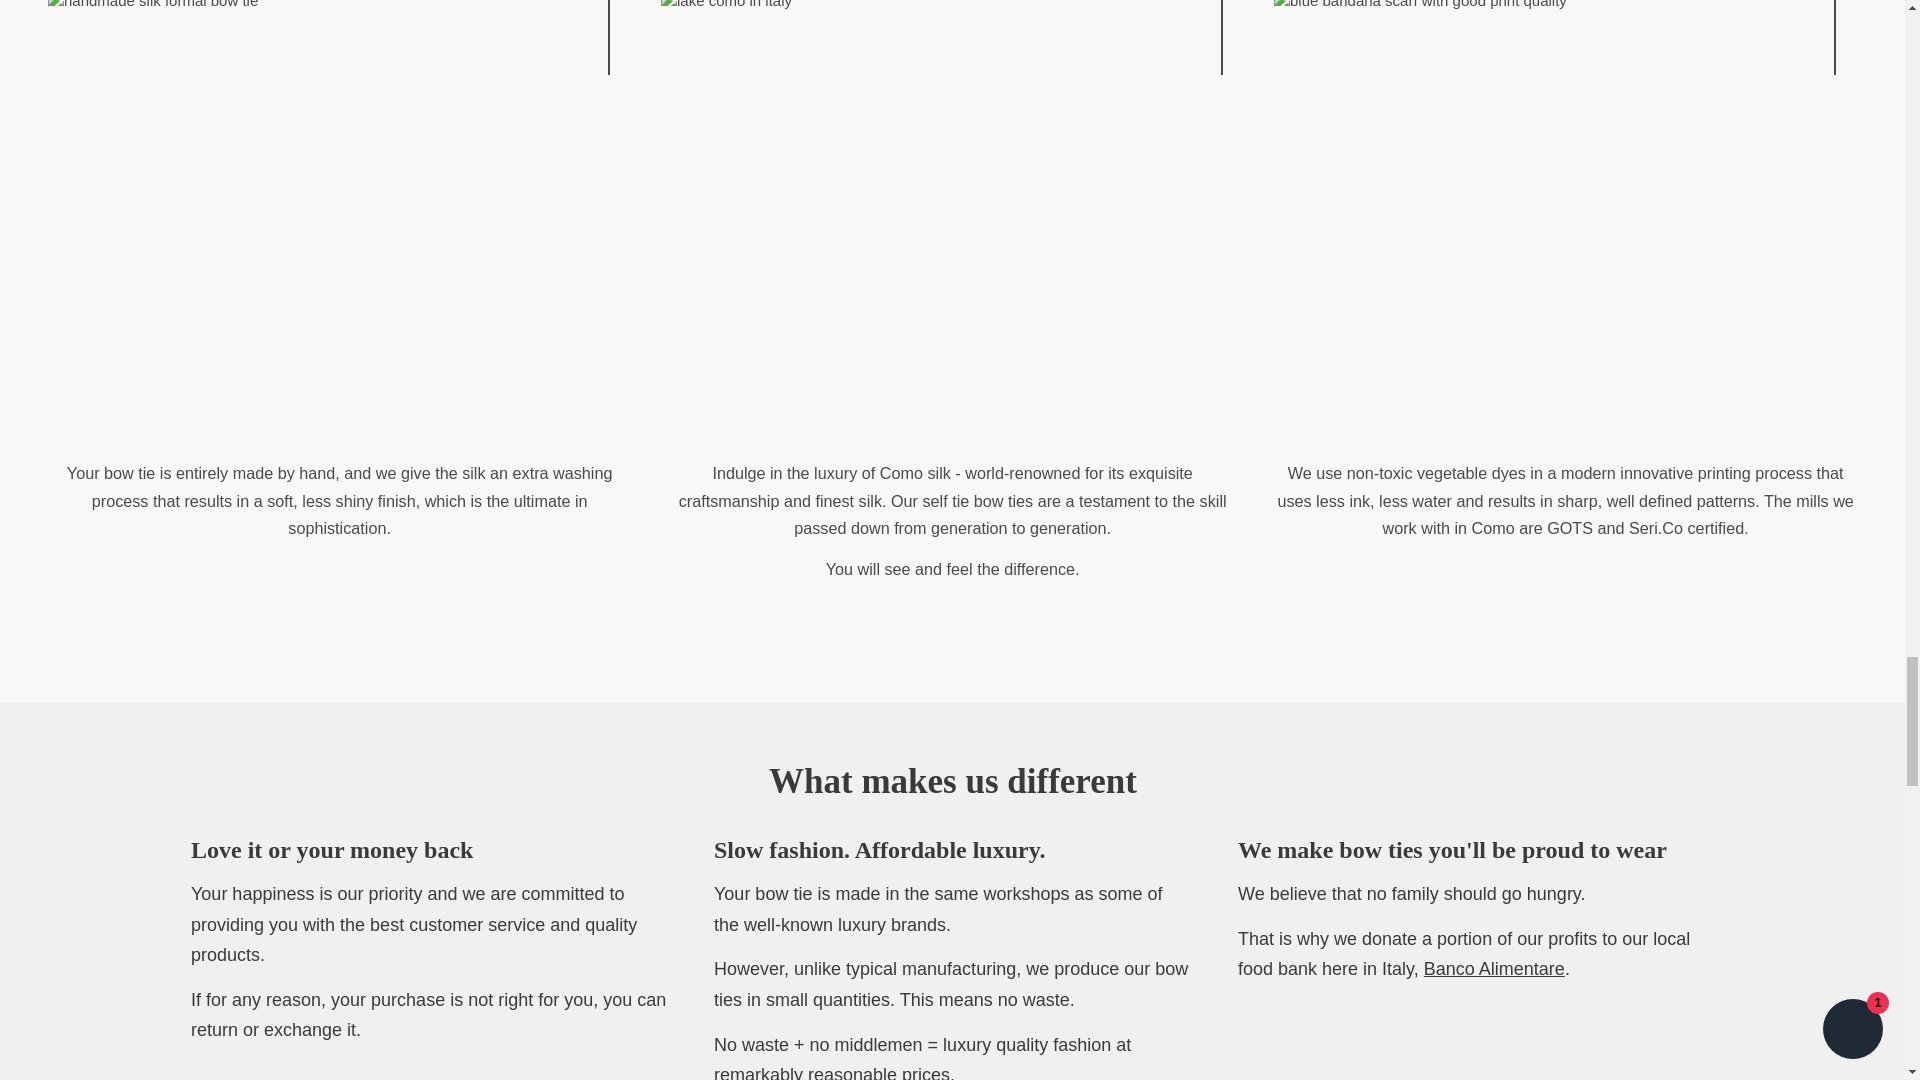 The height and width of the screenshot is (1080, 1920). Describe the element at coordinates (1656, 528) in the screenshot. I see `seri.co certified` at that location.